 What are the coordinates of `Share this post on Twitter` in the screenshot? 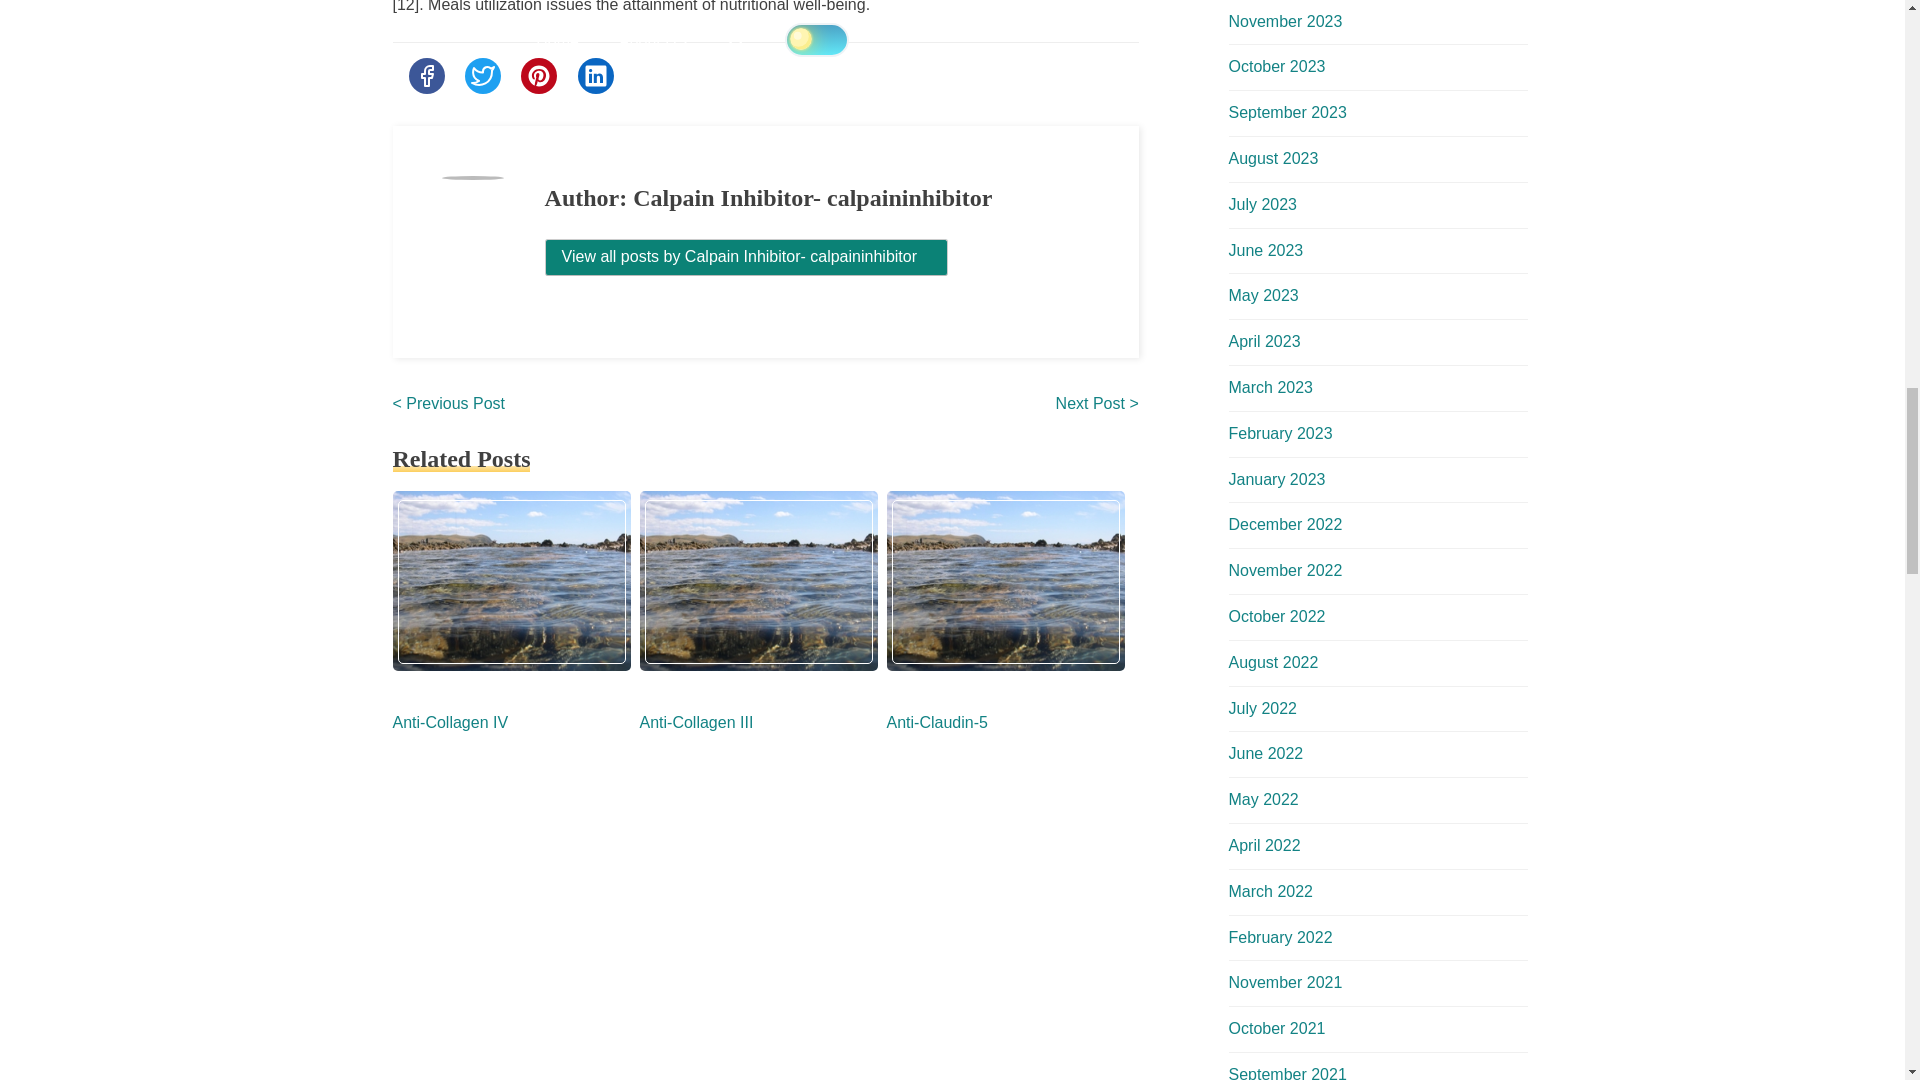 It's located at (482, 76).